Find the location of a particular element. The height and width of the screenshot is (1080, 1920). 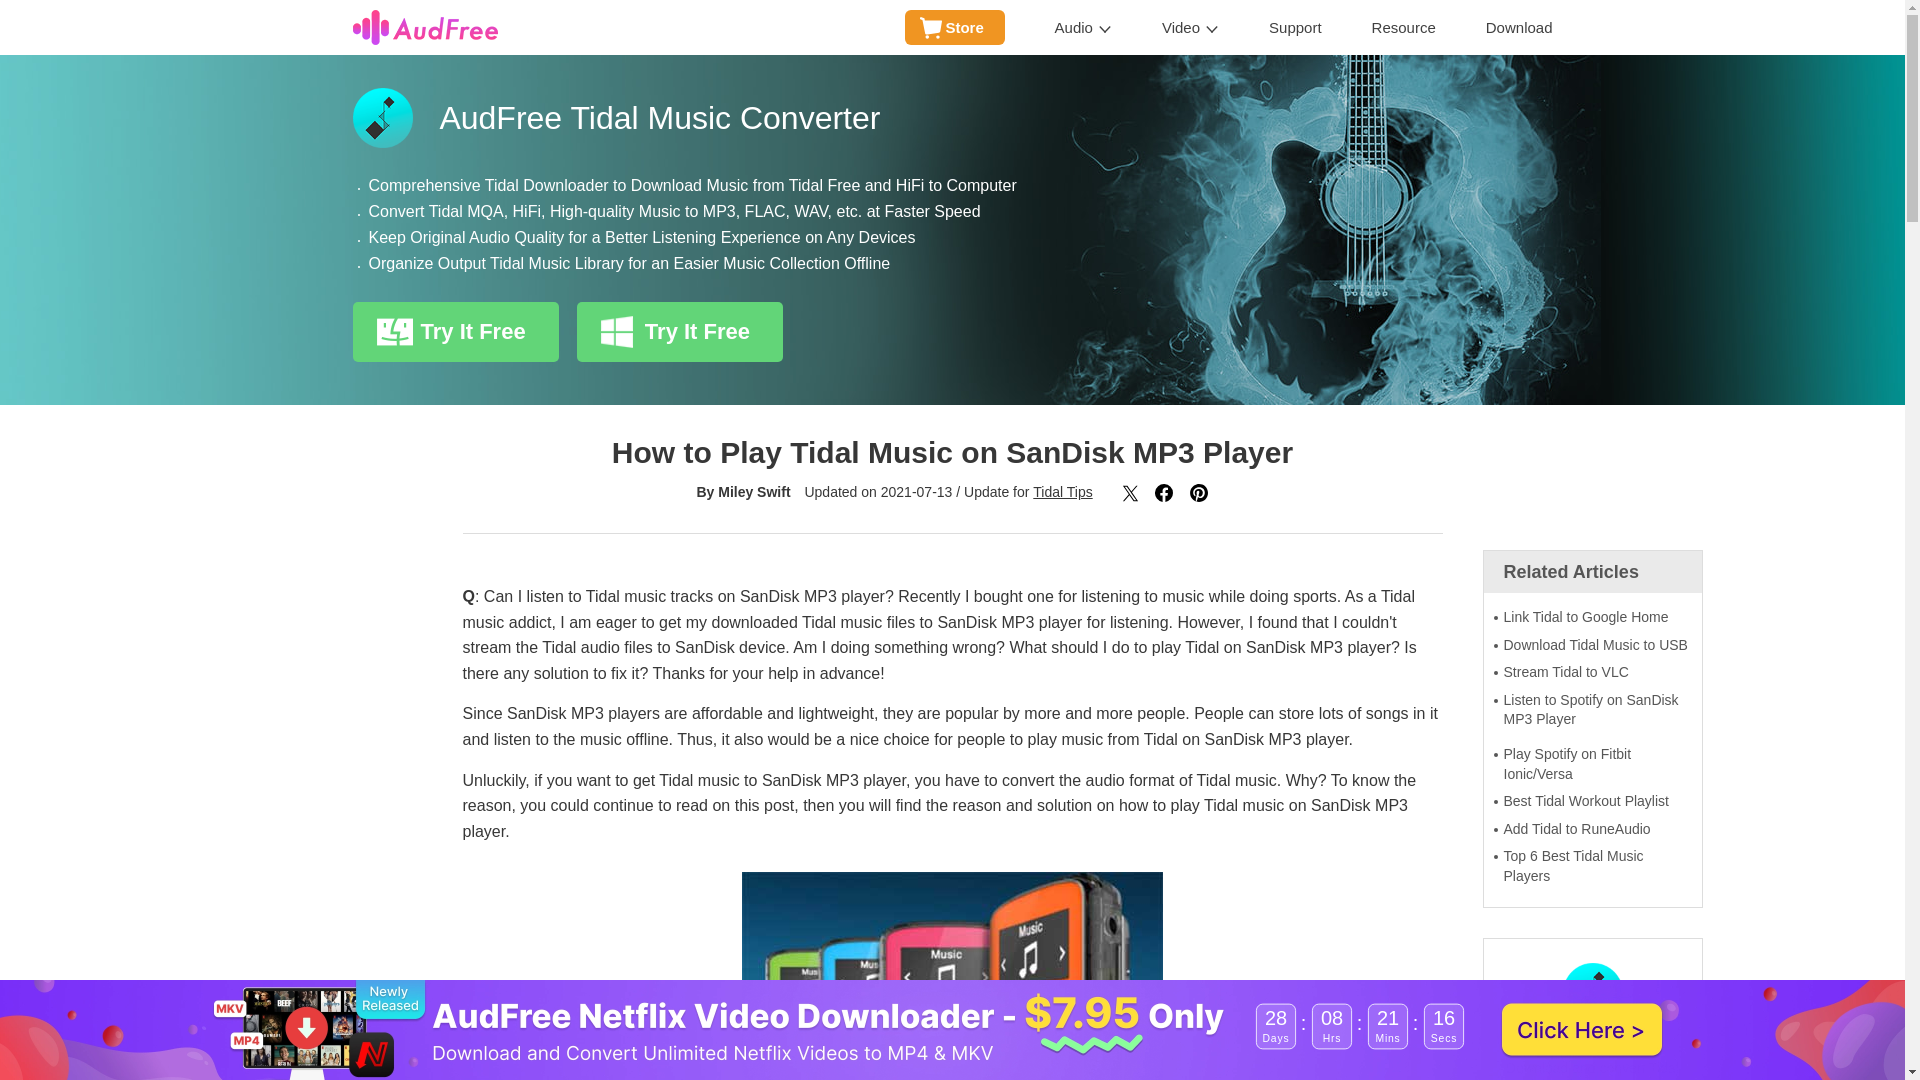

Stream Tidal to VLC is located at coordinates (1592, 672).